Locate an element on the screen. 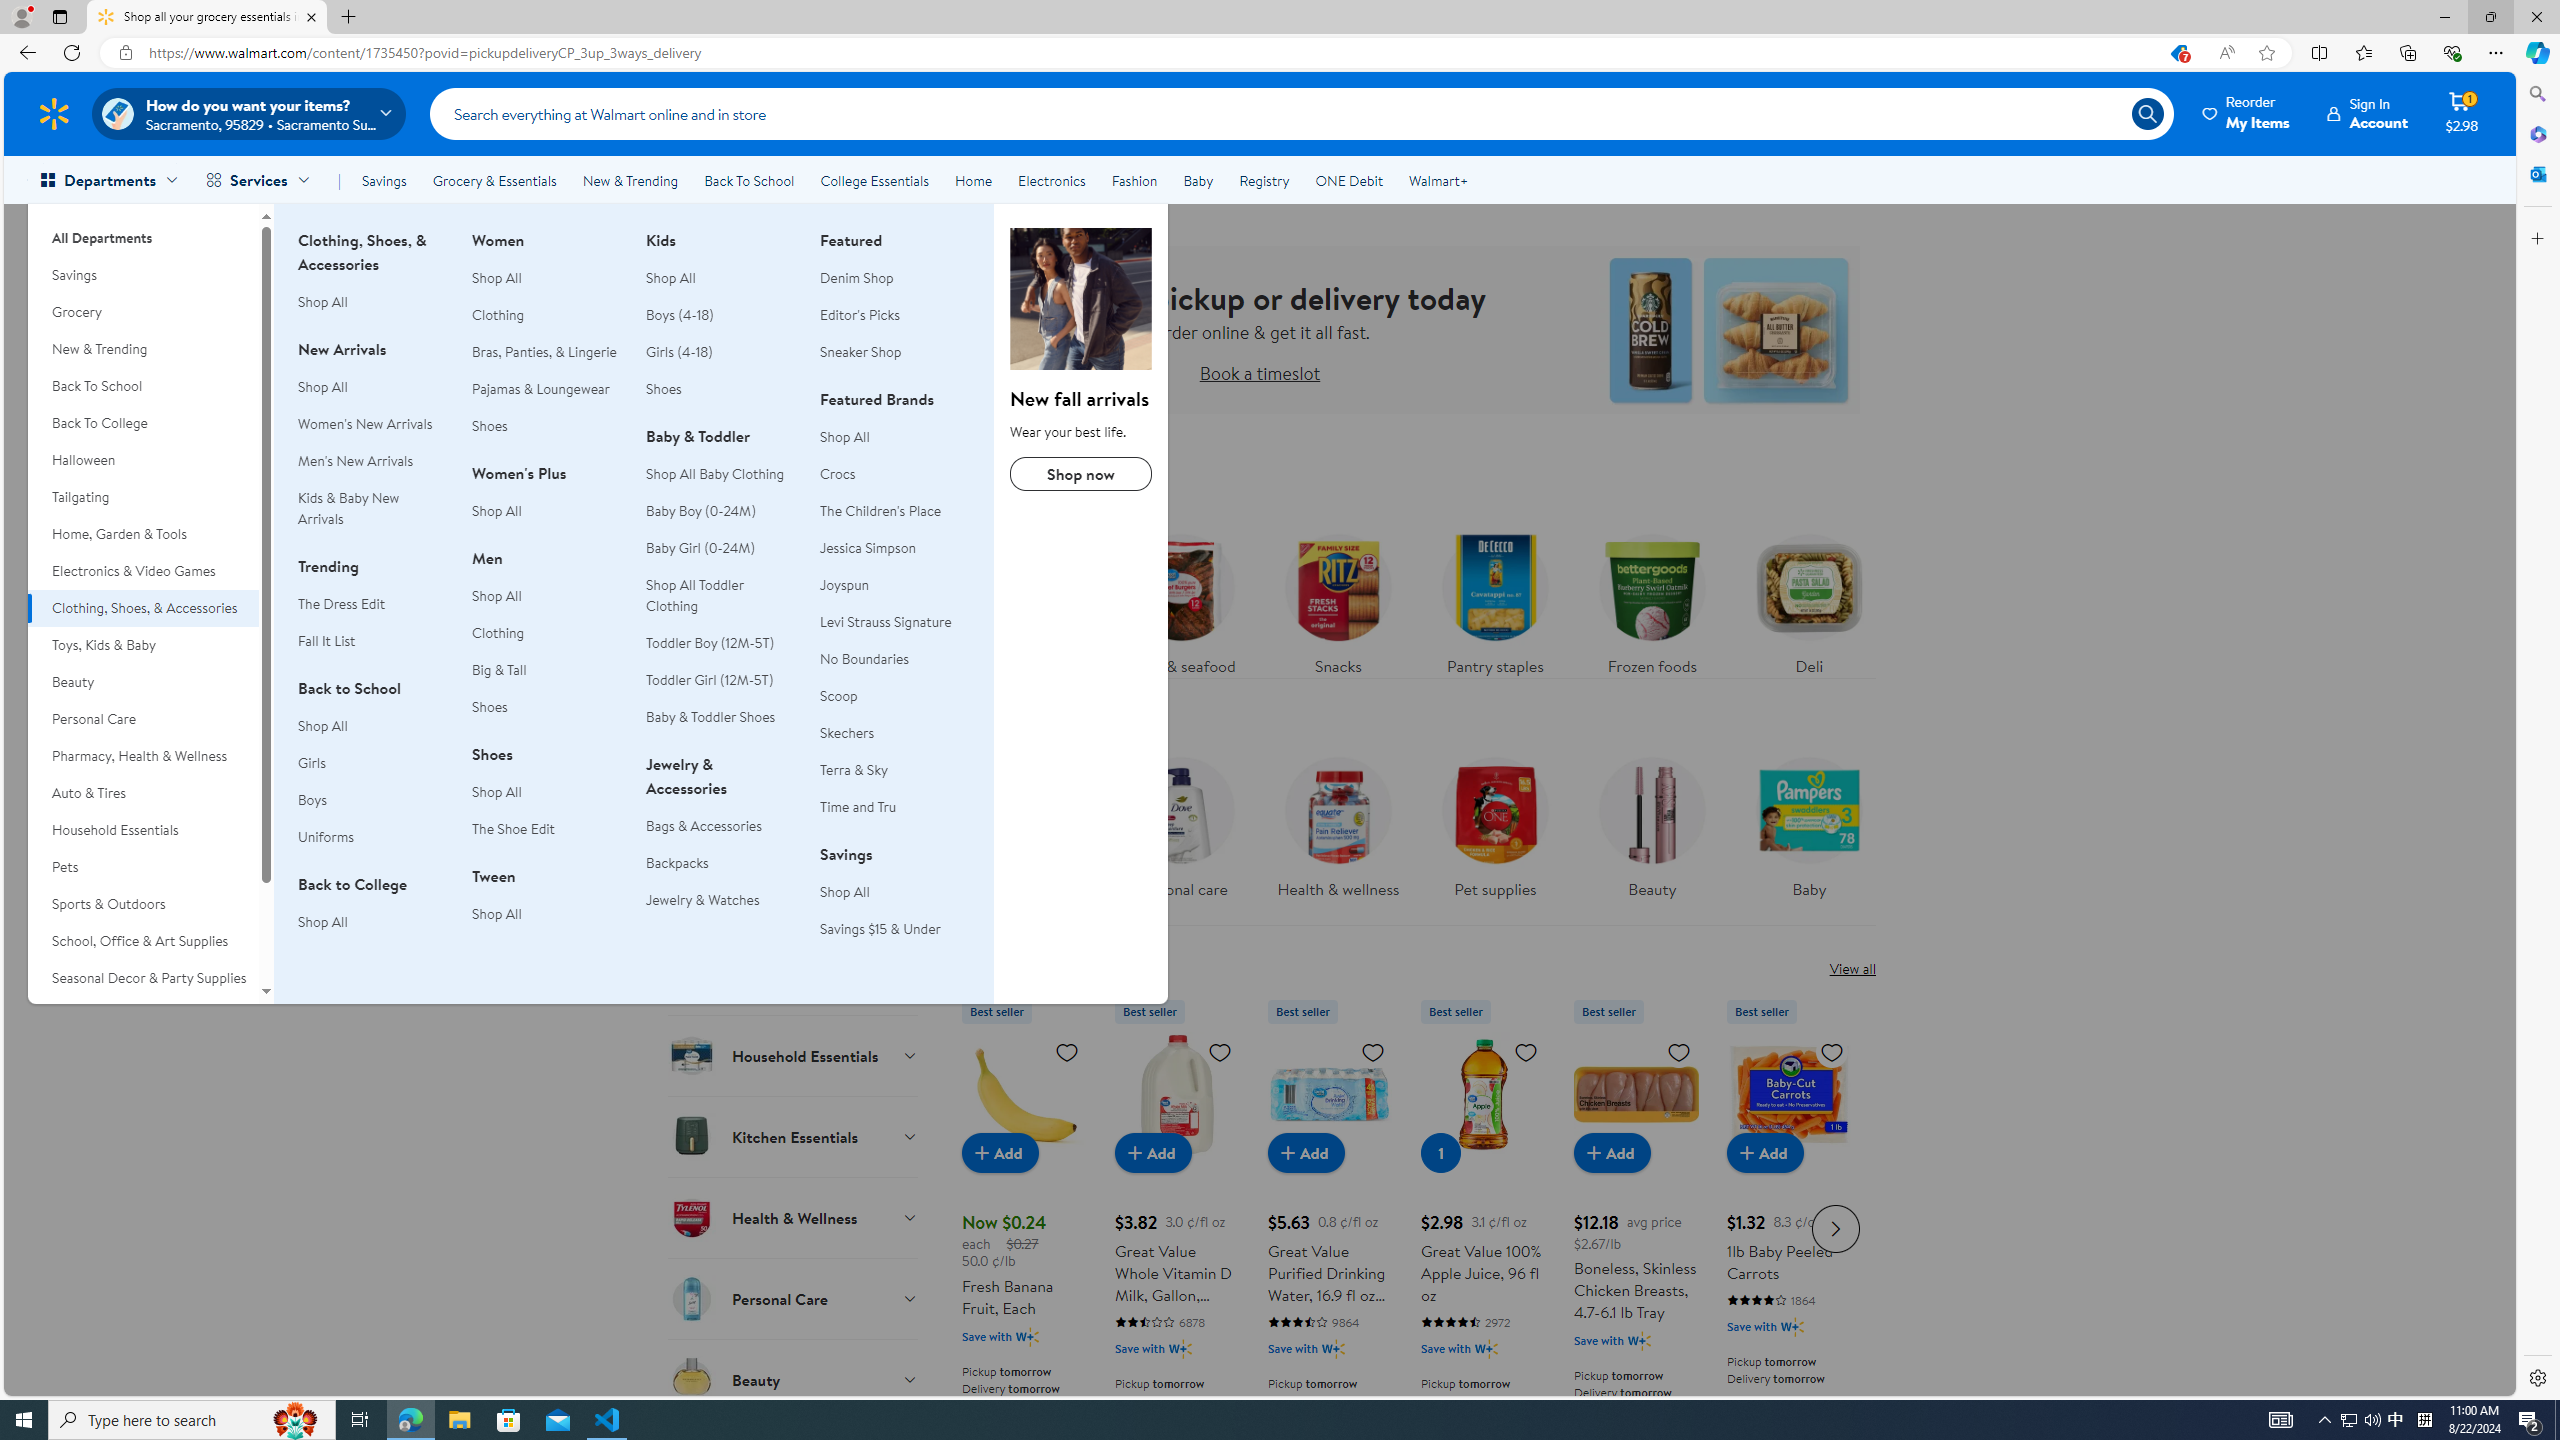 Image resolution: width=2560 pixels, height=1440 pixels. Toddler Boy (12M-5T) is located at coordinates (710, 642).